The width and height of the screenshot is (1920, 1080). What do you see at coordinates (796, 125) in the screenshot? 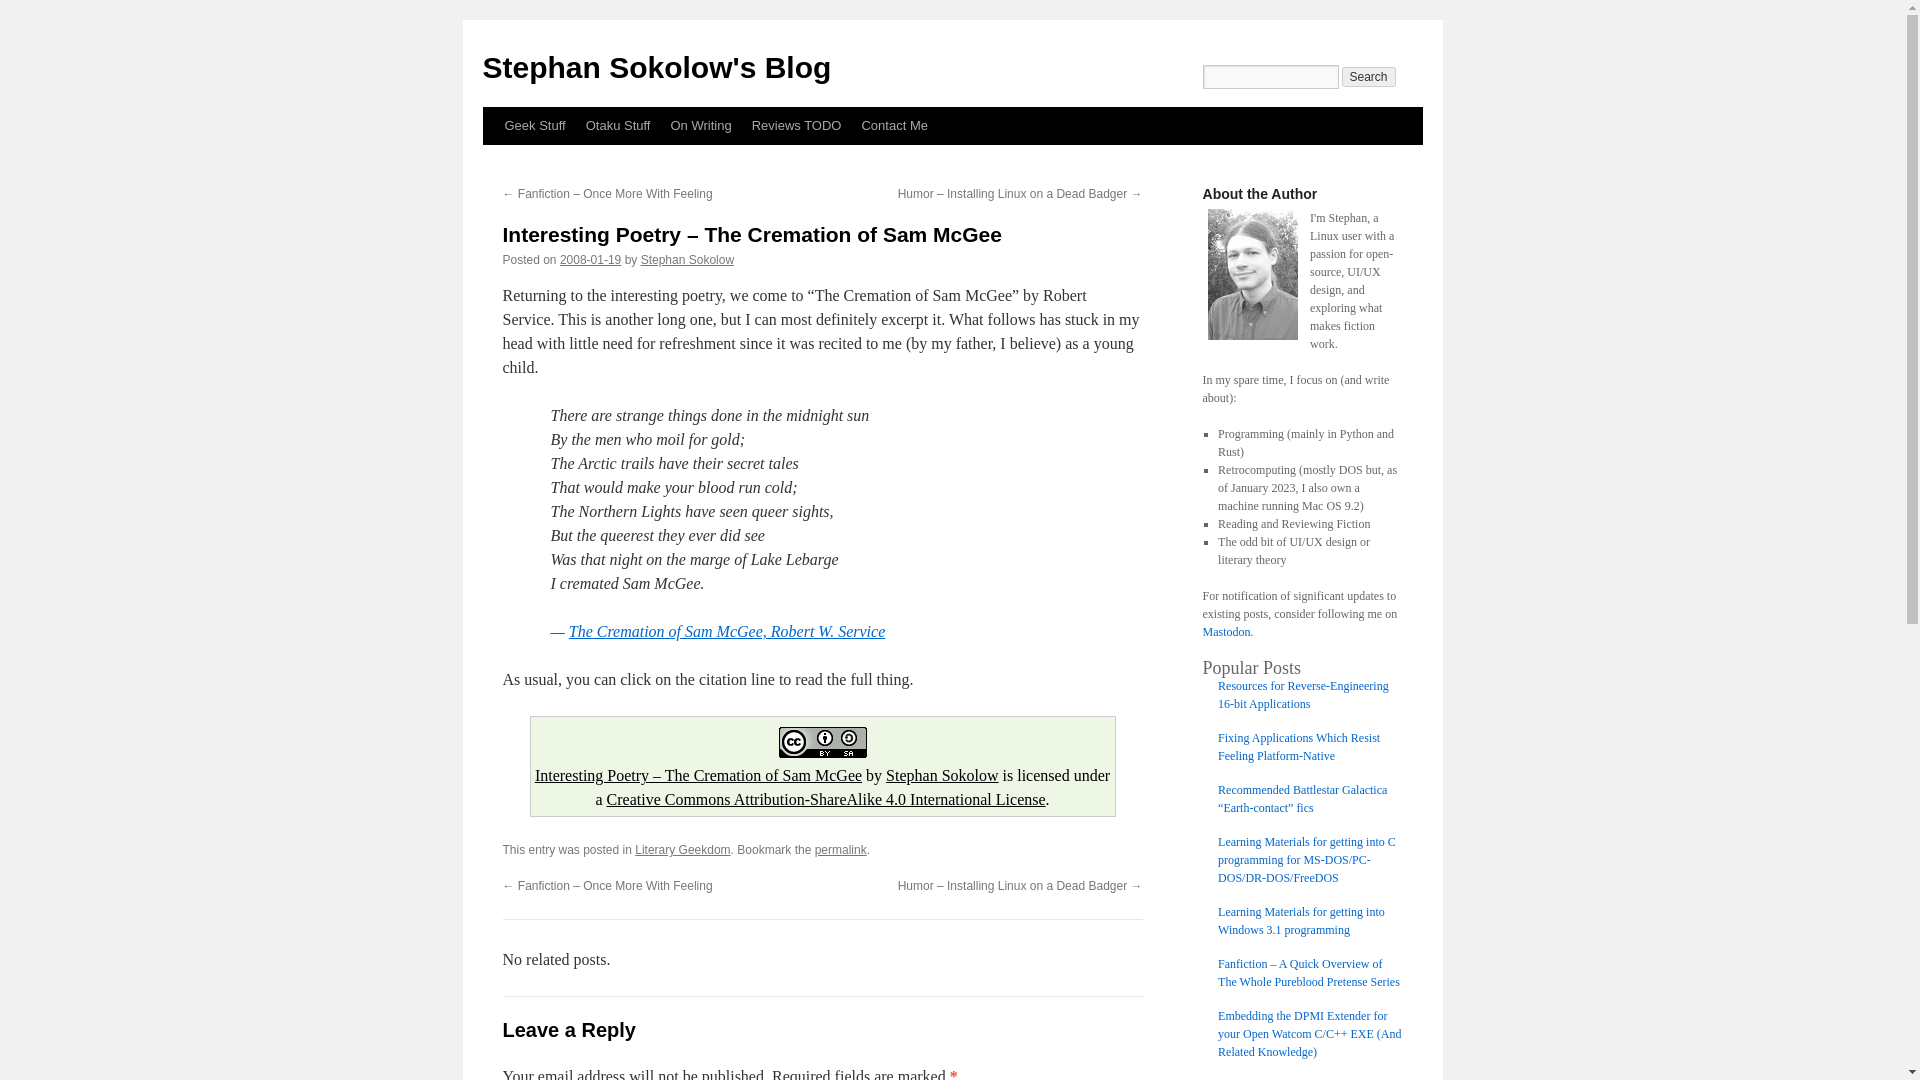
I see `Reviews TODO` at bounding box center [796, 125].